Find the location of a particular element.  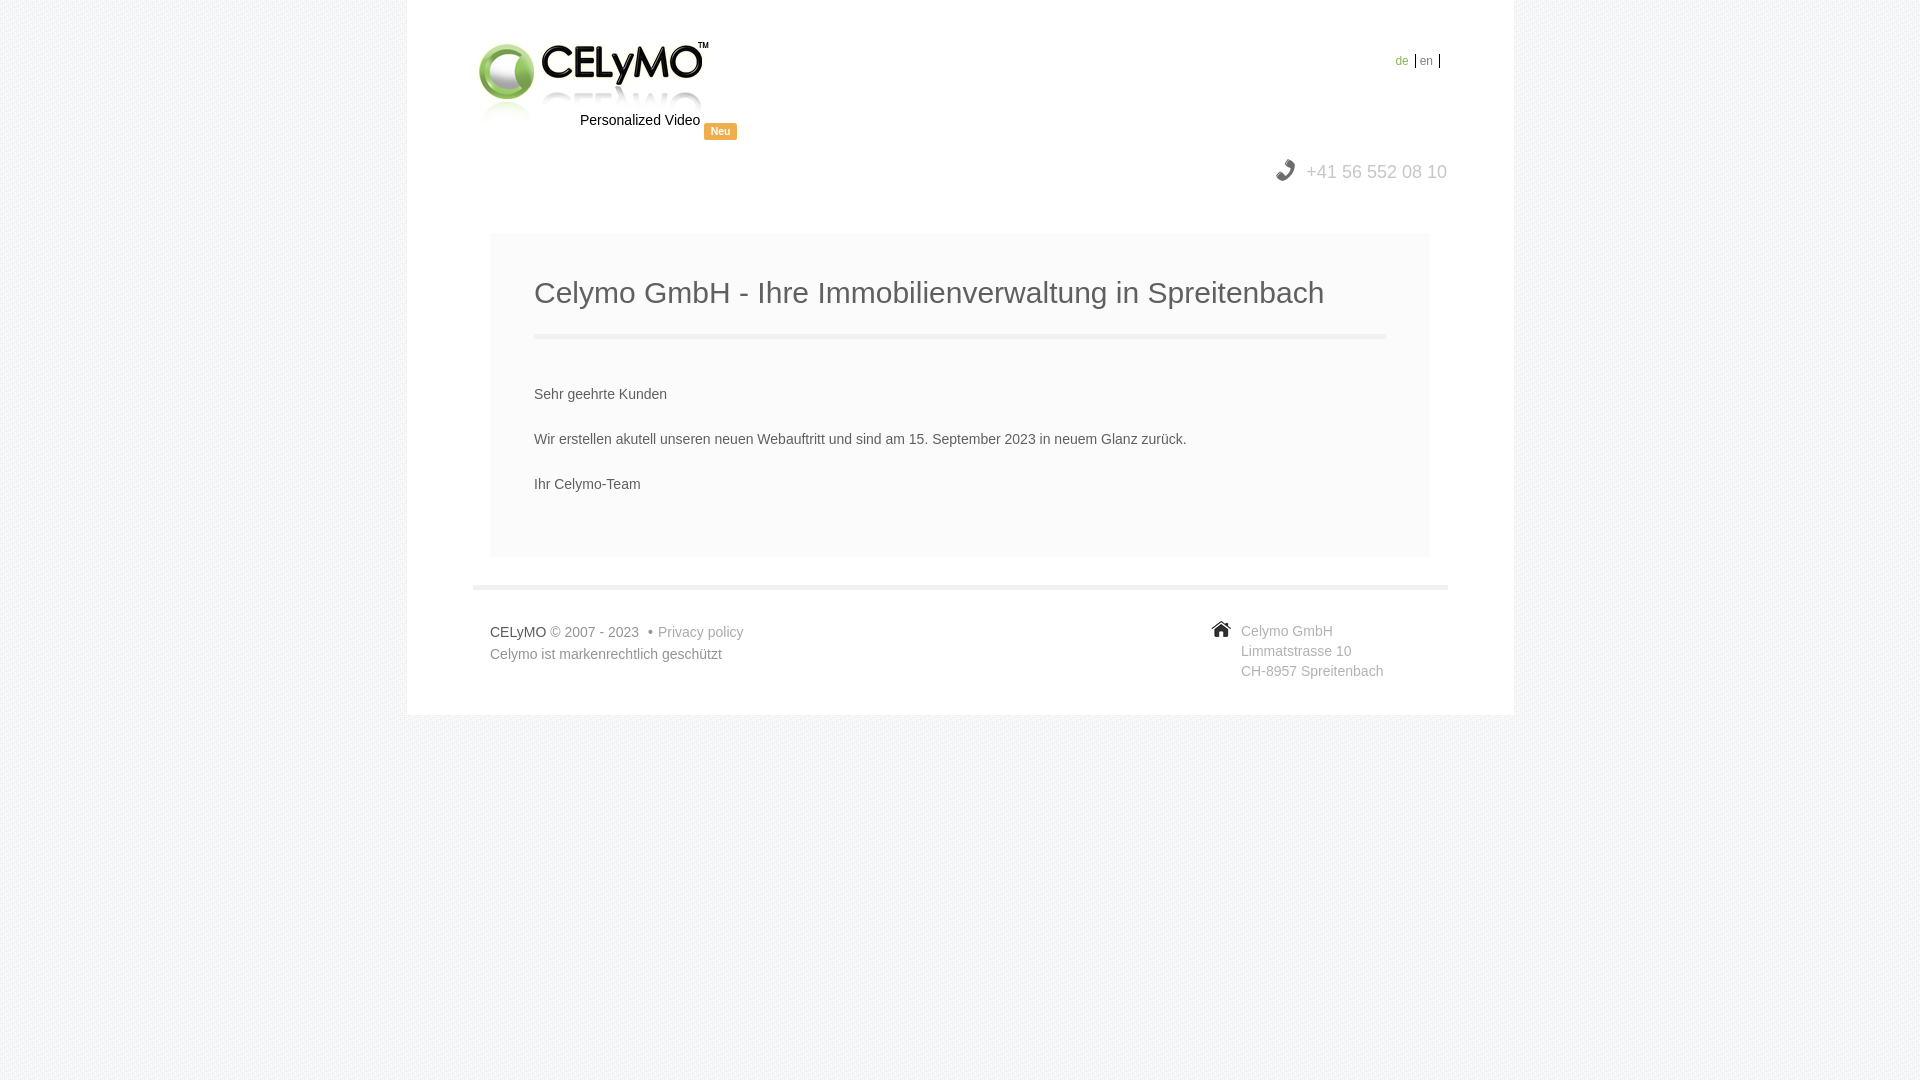

en is located at coordinates (1430, 61).